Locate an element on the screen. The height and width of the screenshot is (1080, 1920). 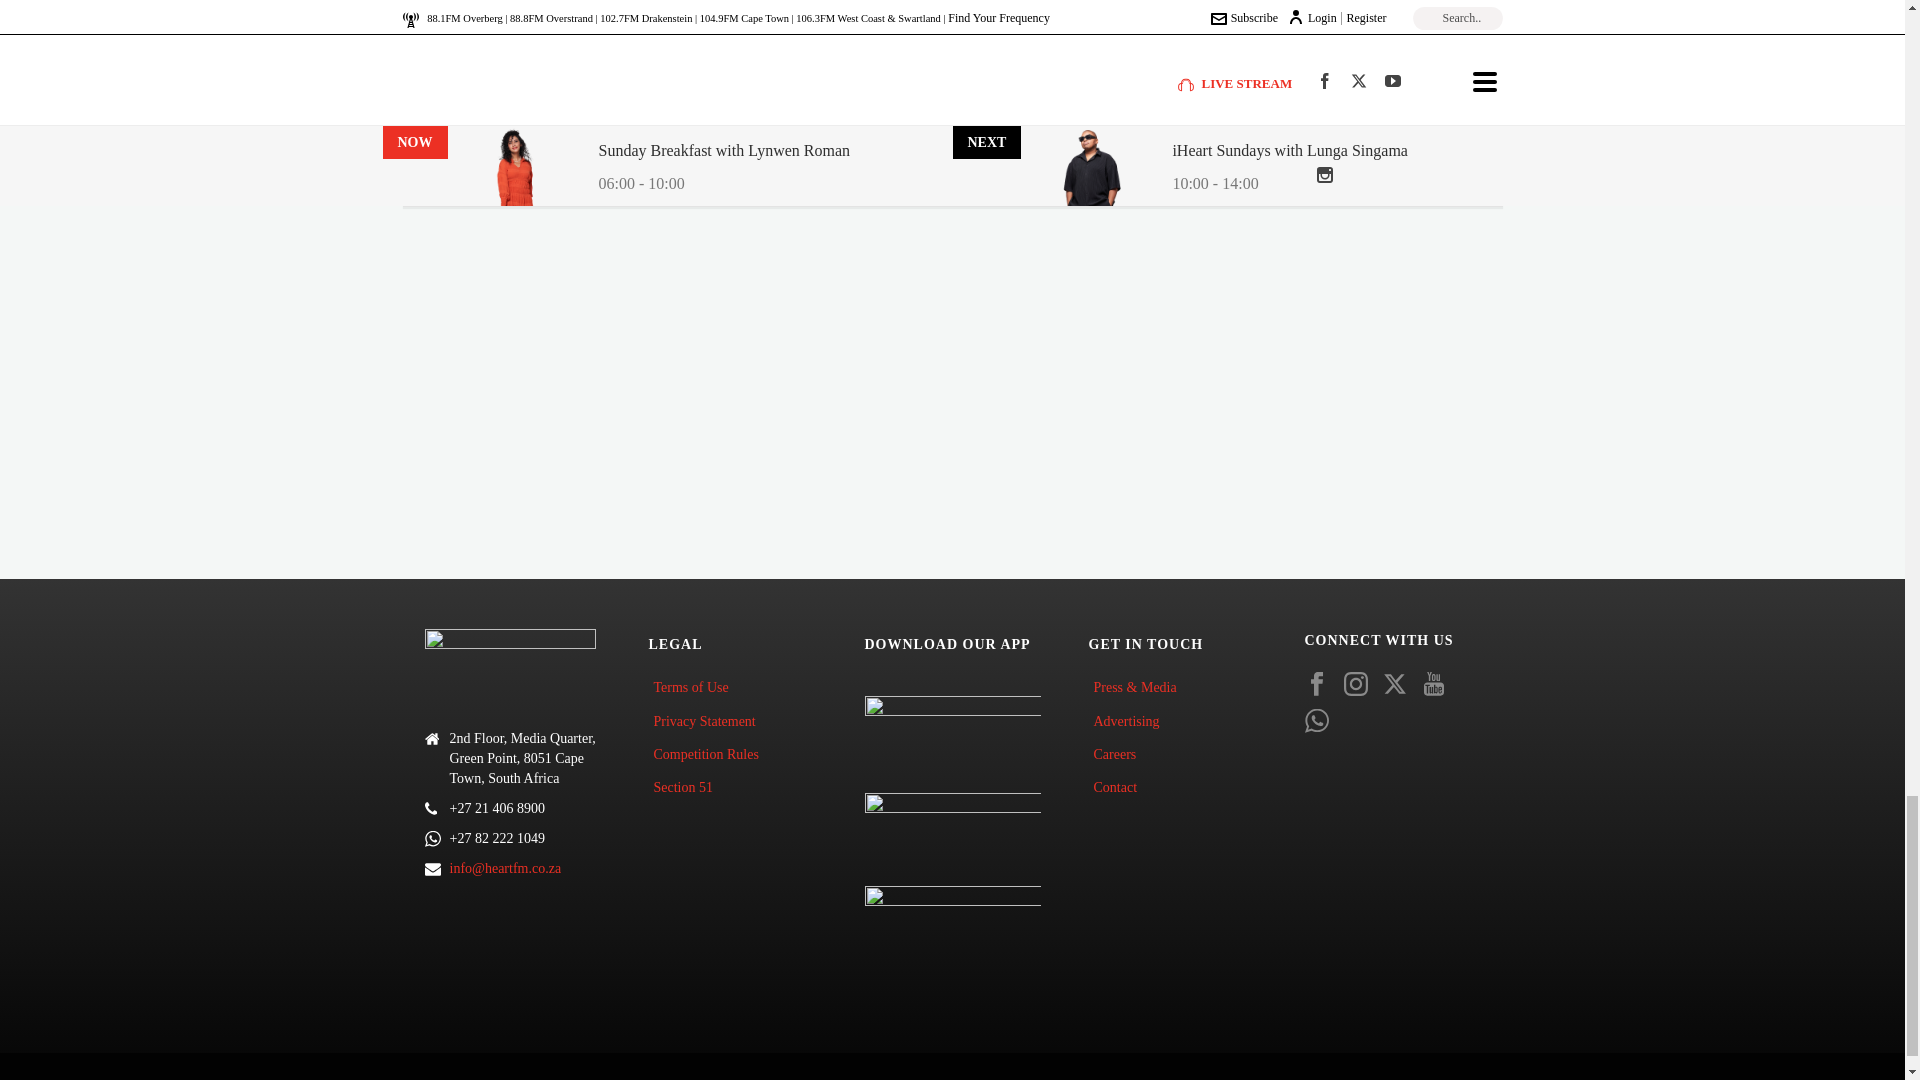
Follow Us on whatsapp is located at coordinates (1316, 722).